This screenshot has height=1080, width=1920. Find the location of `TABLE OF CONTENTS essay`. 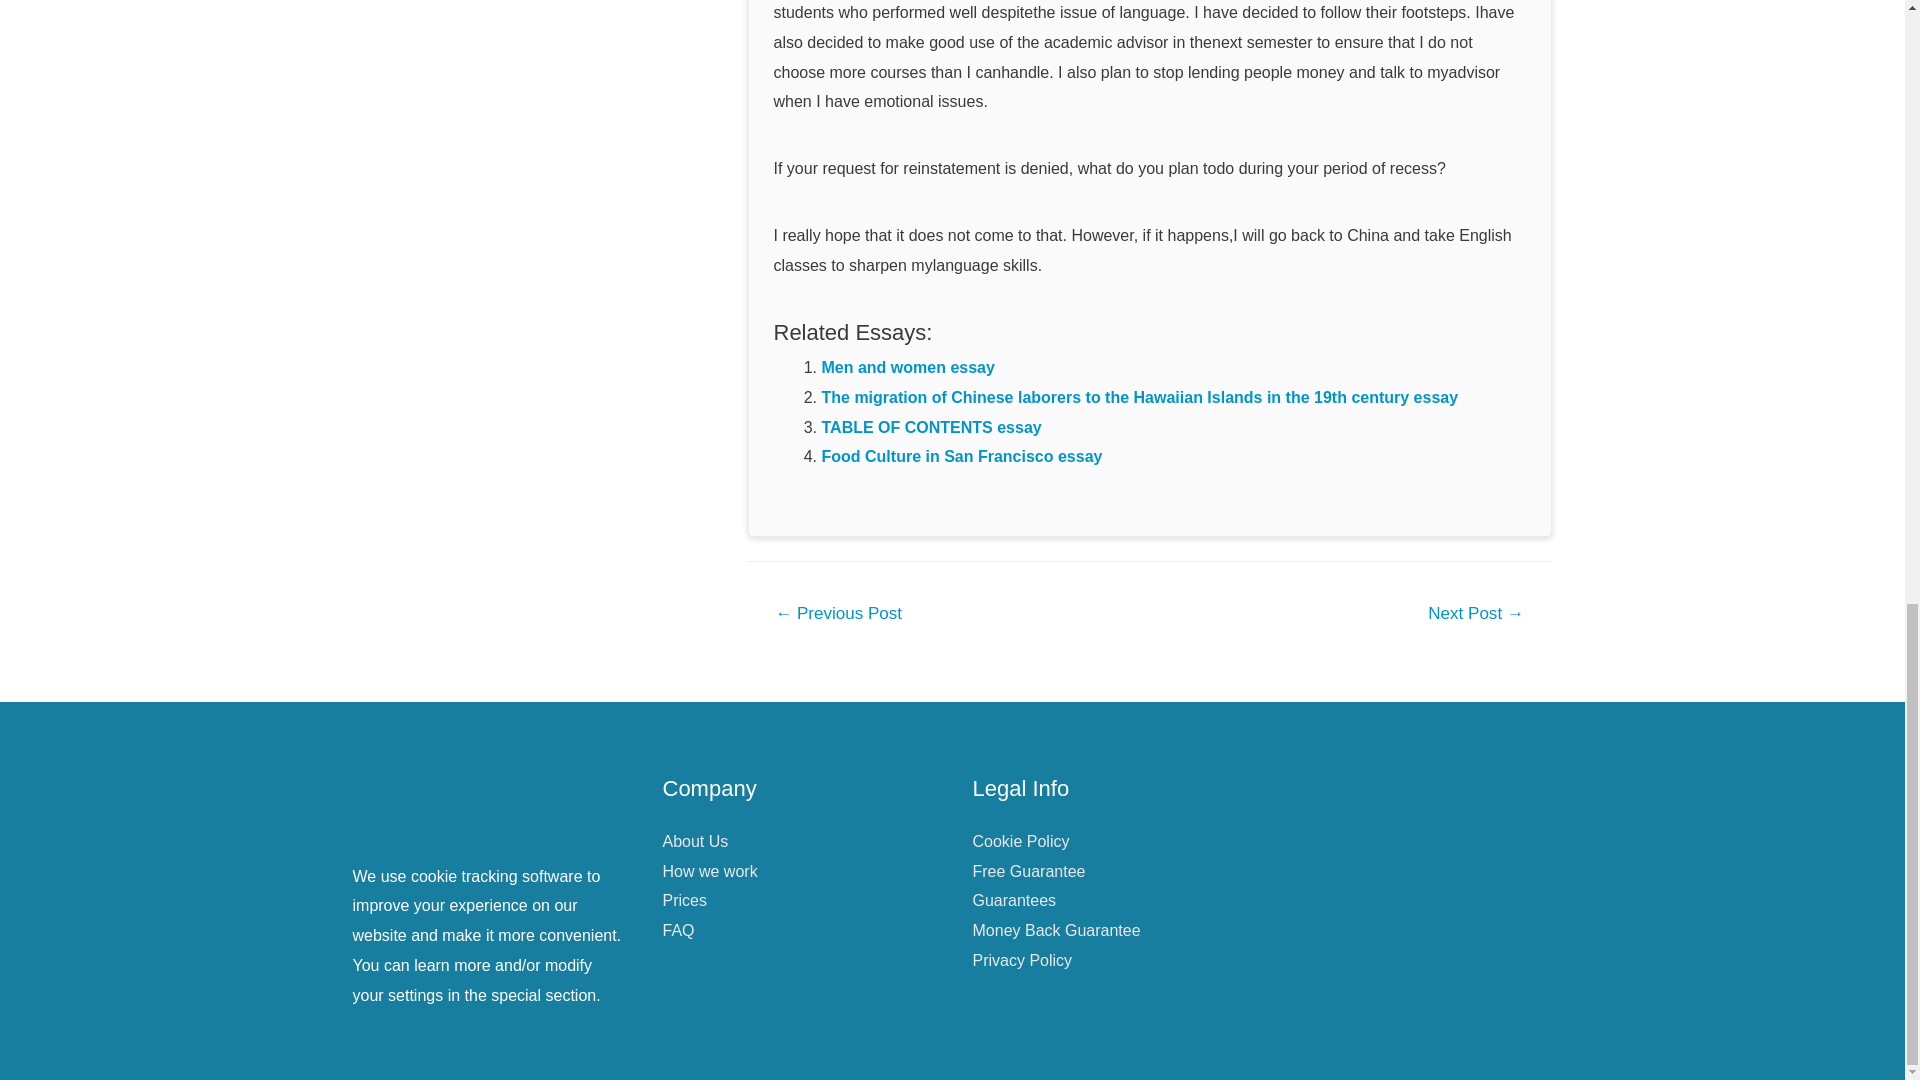

TABLE OF CONTENTS essay is located at coordinates (932, 428).